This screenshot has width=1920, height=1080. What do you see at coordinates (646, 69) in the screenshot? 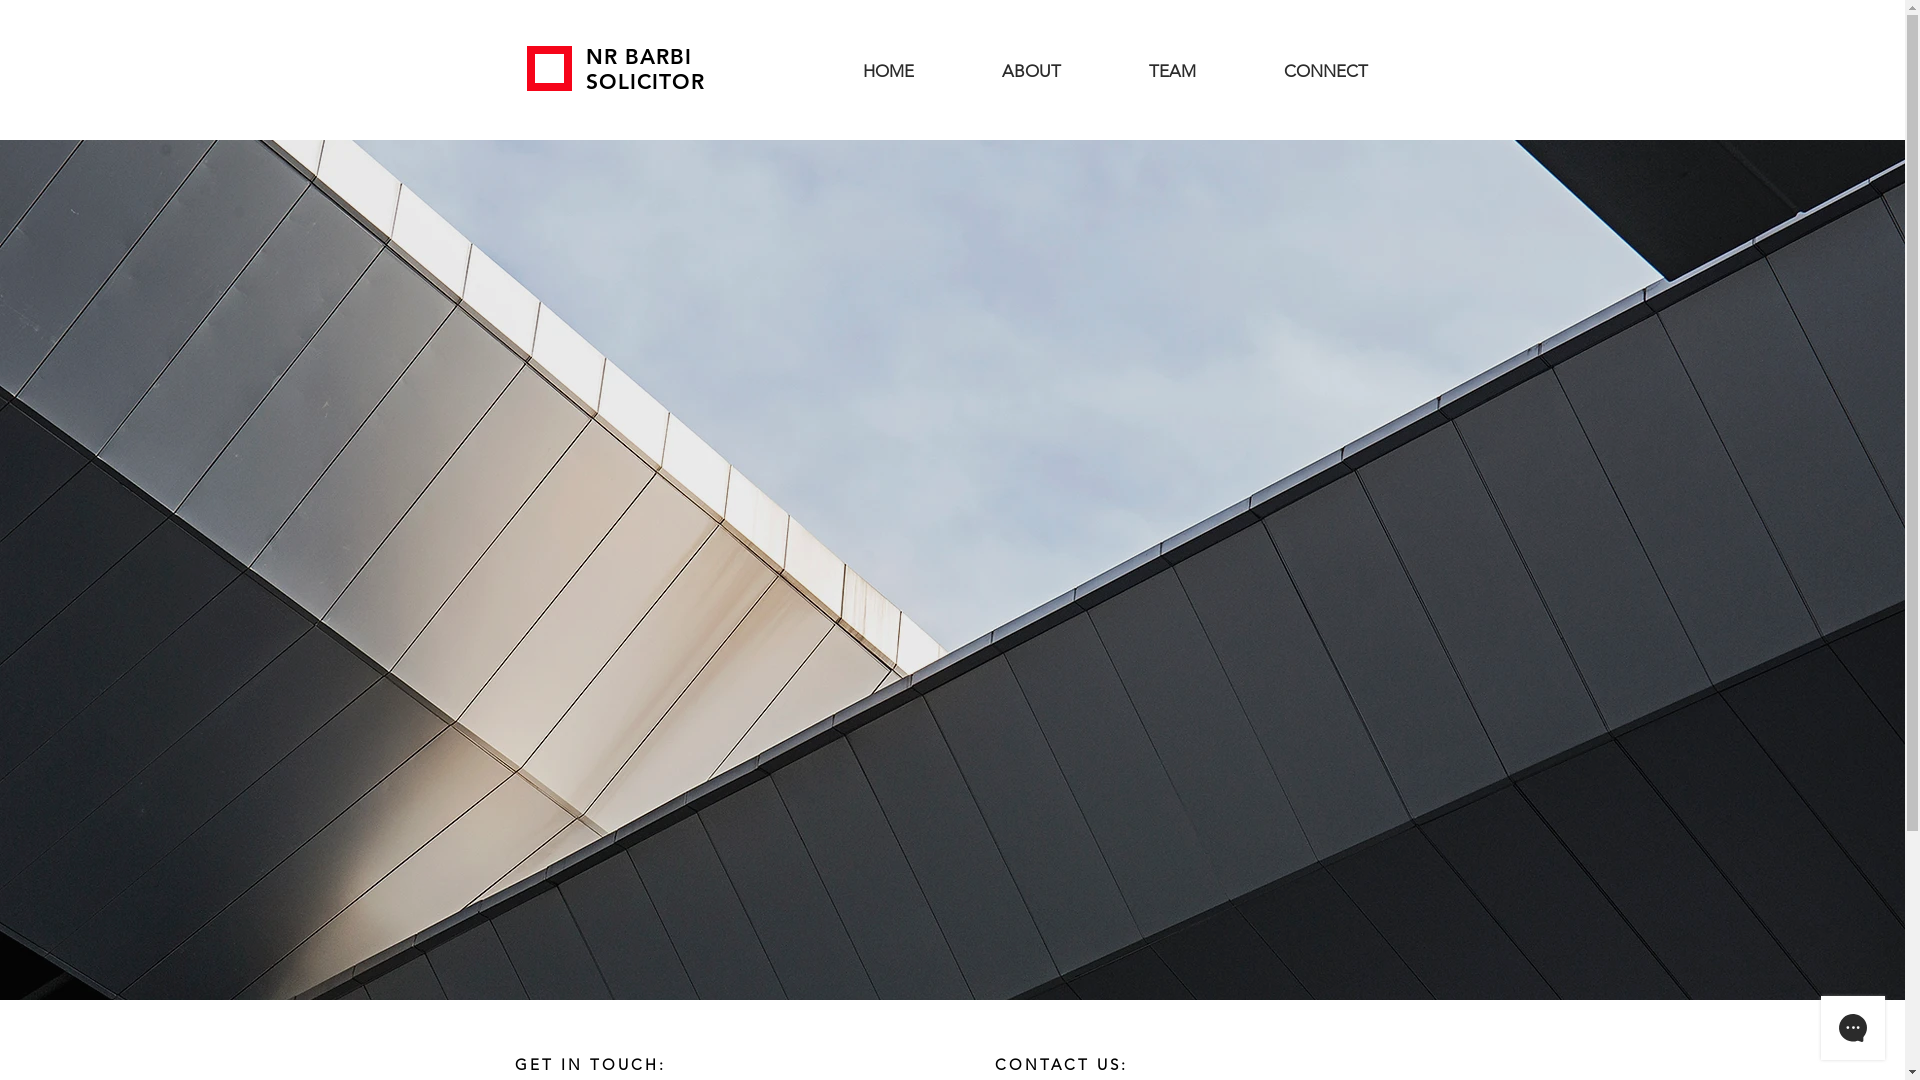
I see `NR BARBI SOLICITOR` at bounding box center [646, 69].